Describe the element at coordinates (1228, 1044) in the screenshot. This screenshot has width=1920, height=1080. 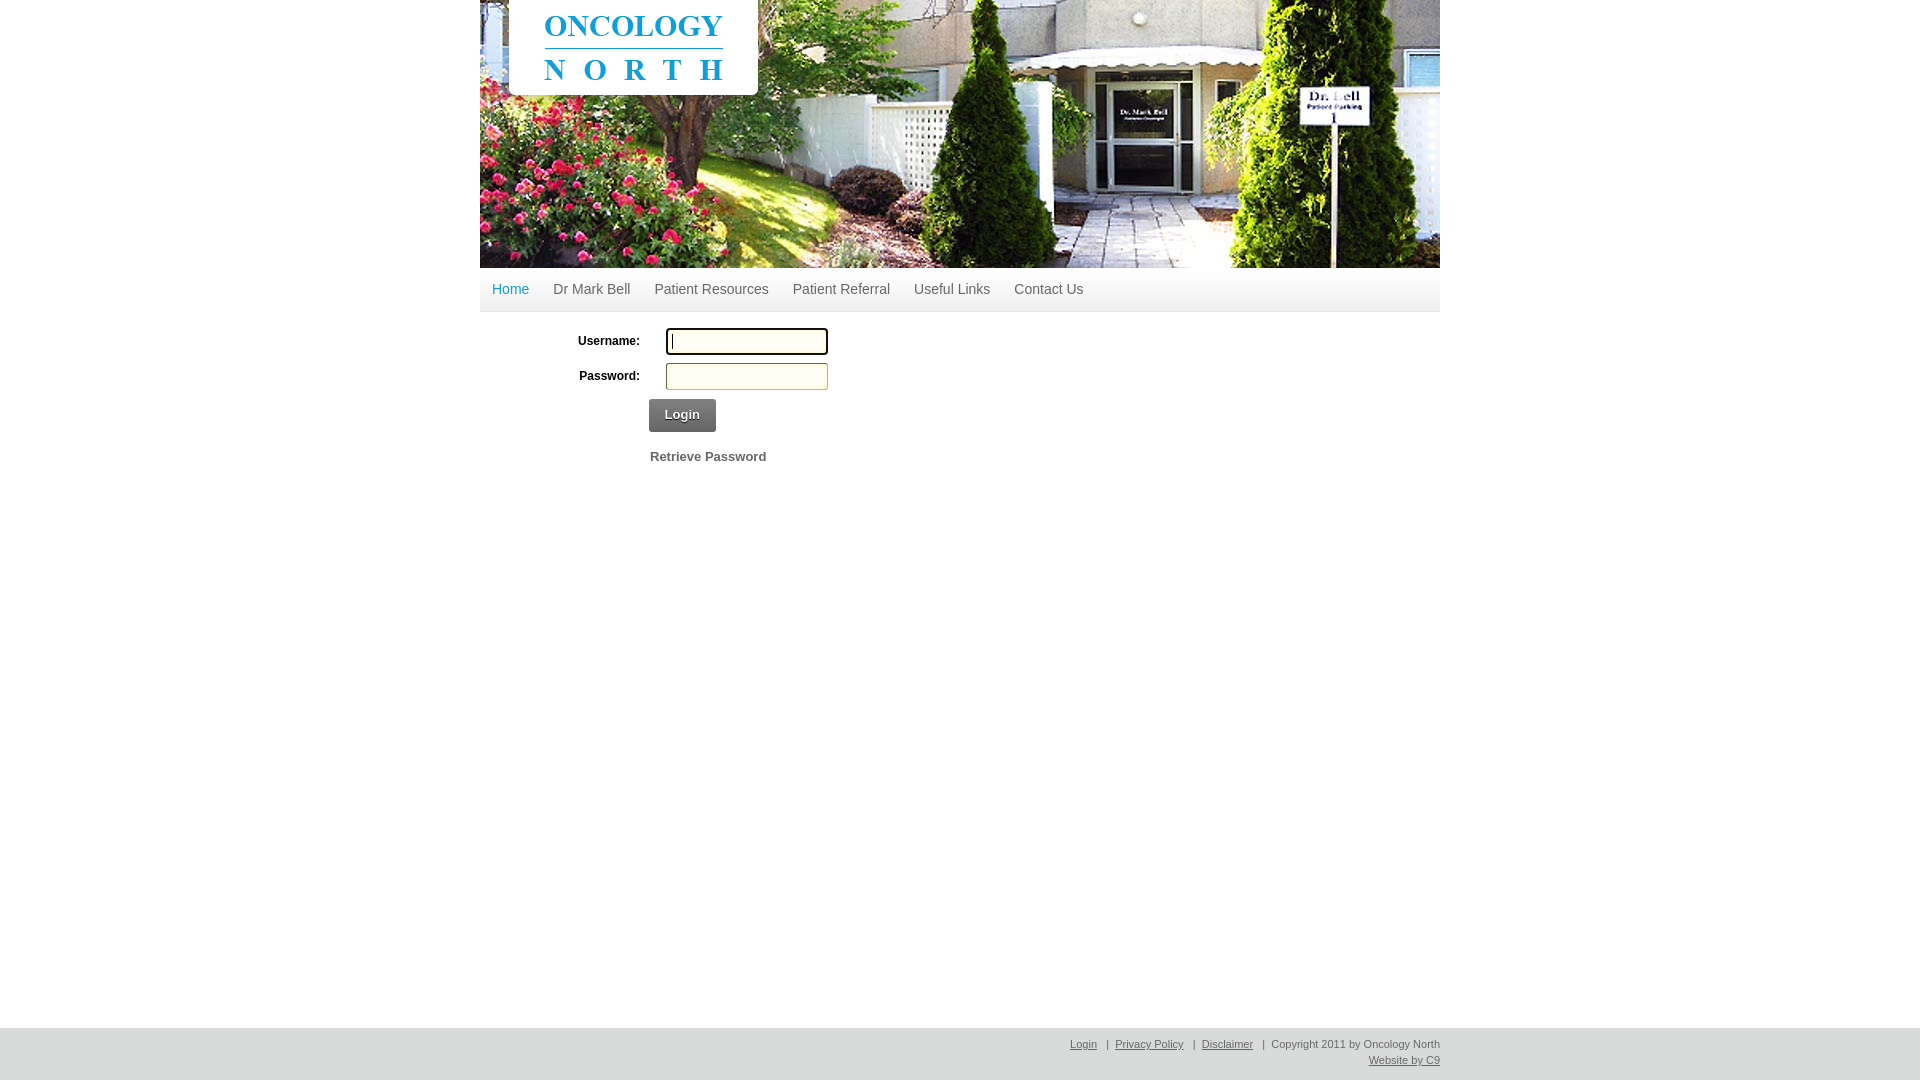
I see `Disclaimer` at that location.